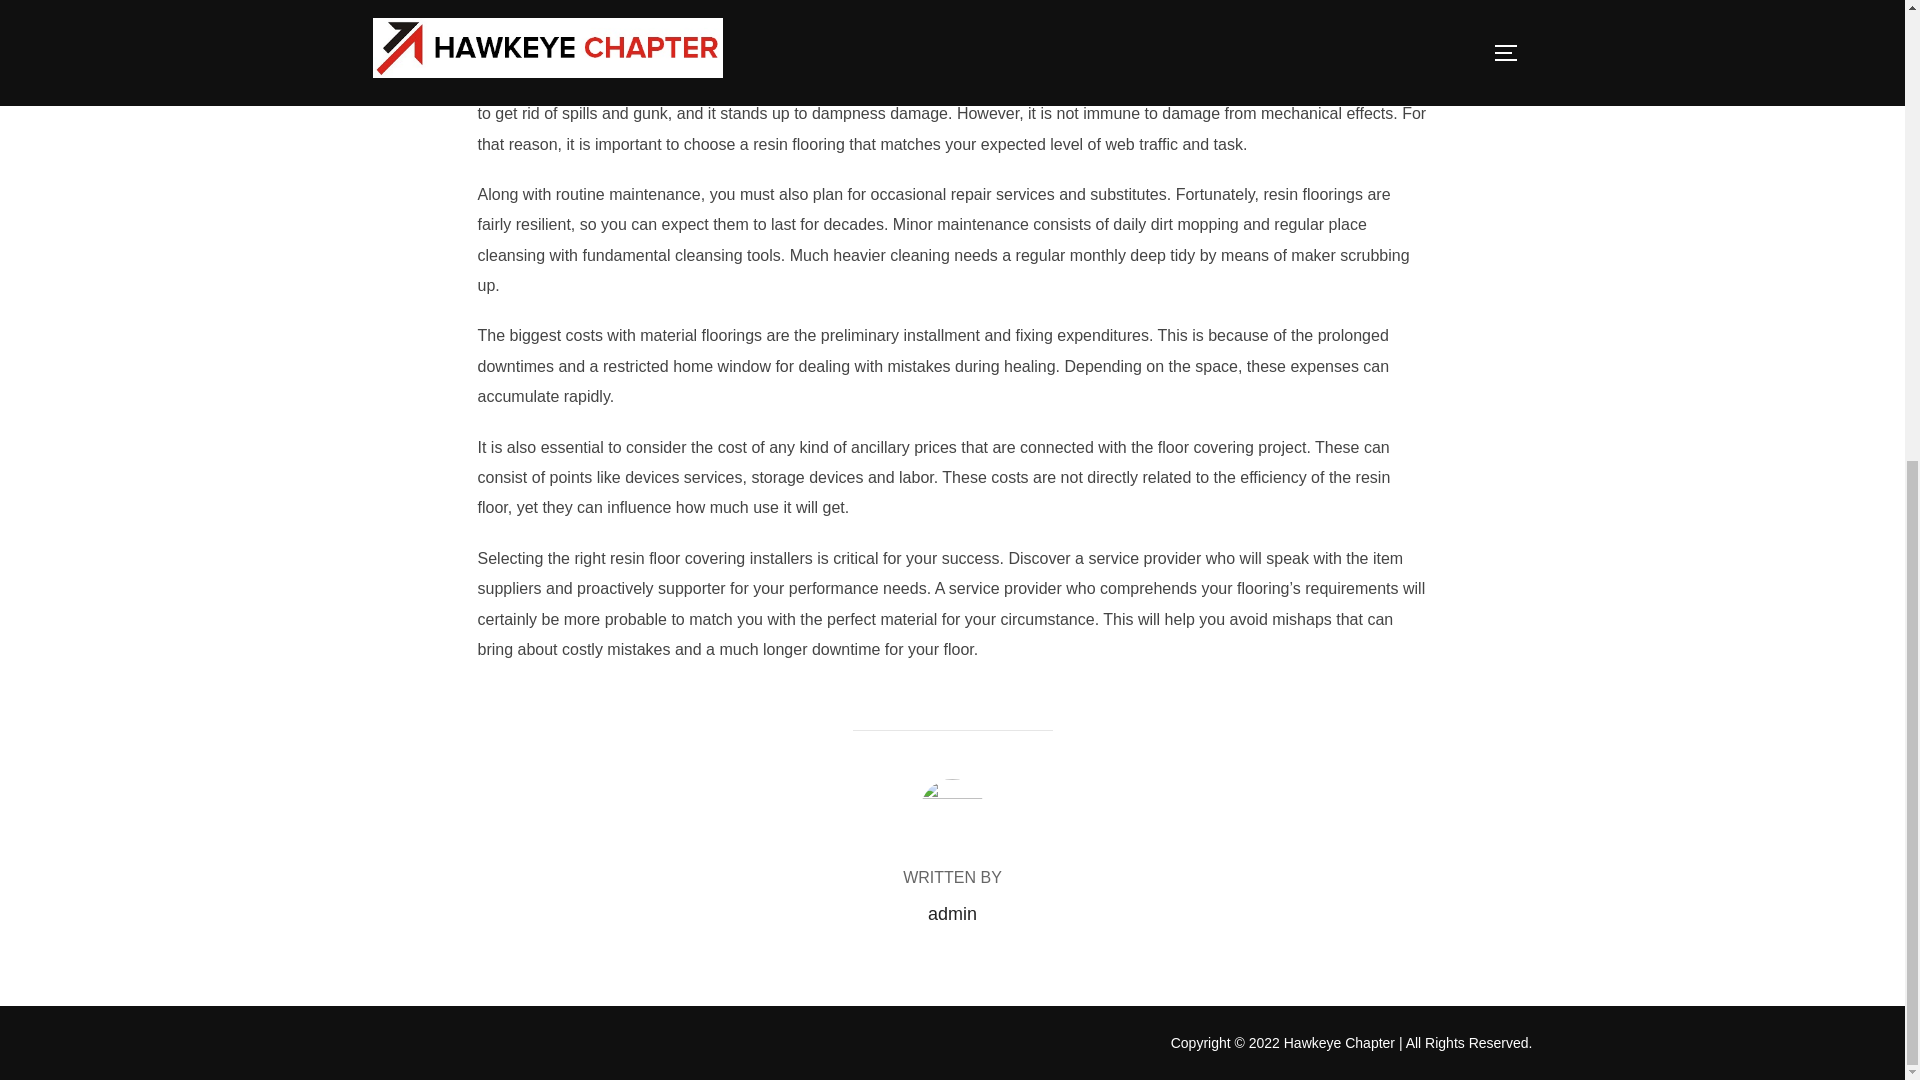  I want to click on admin, so click(952, 914).